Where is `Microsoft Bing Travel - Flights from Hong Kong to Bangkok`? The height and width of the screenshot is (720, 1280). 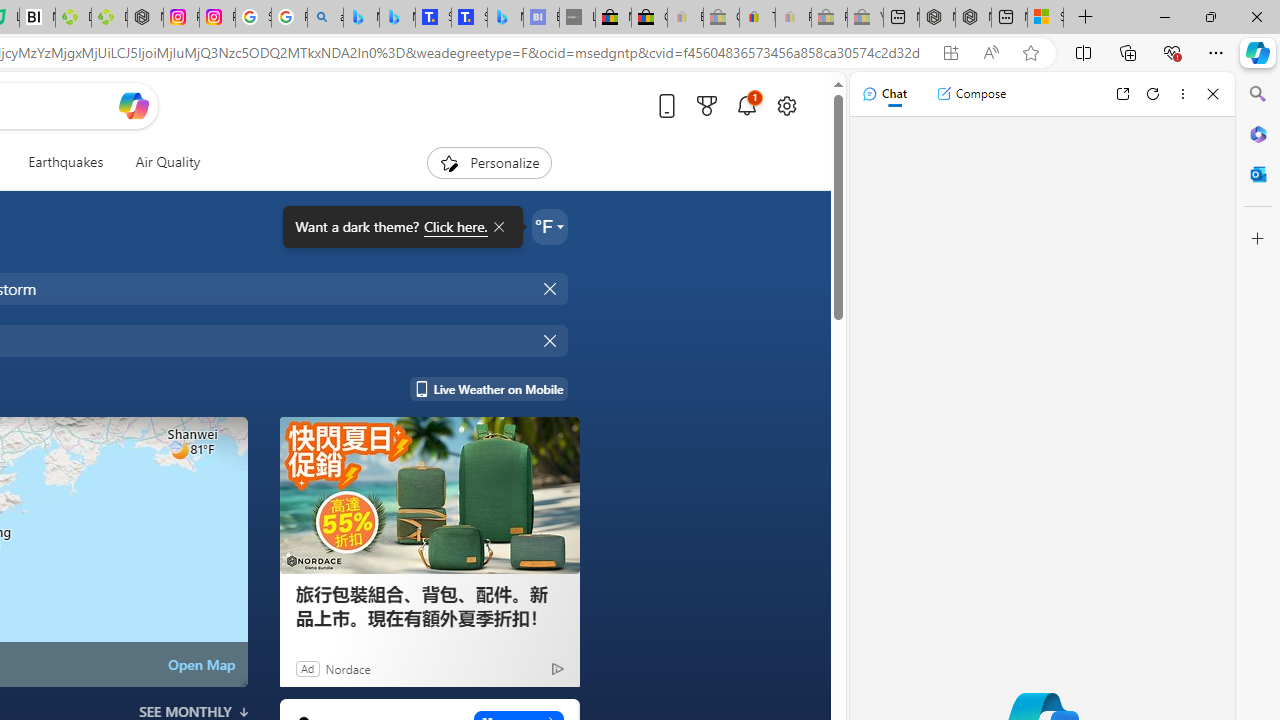
Microsoft Bing Travel - Flights from Hong Kong to Bangkok is located at coordinates (361, 18).